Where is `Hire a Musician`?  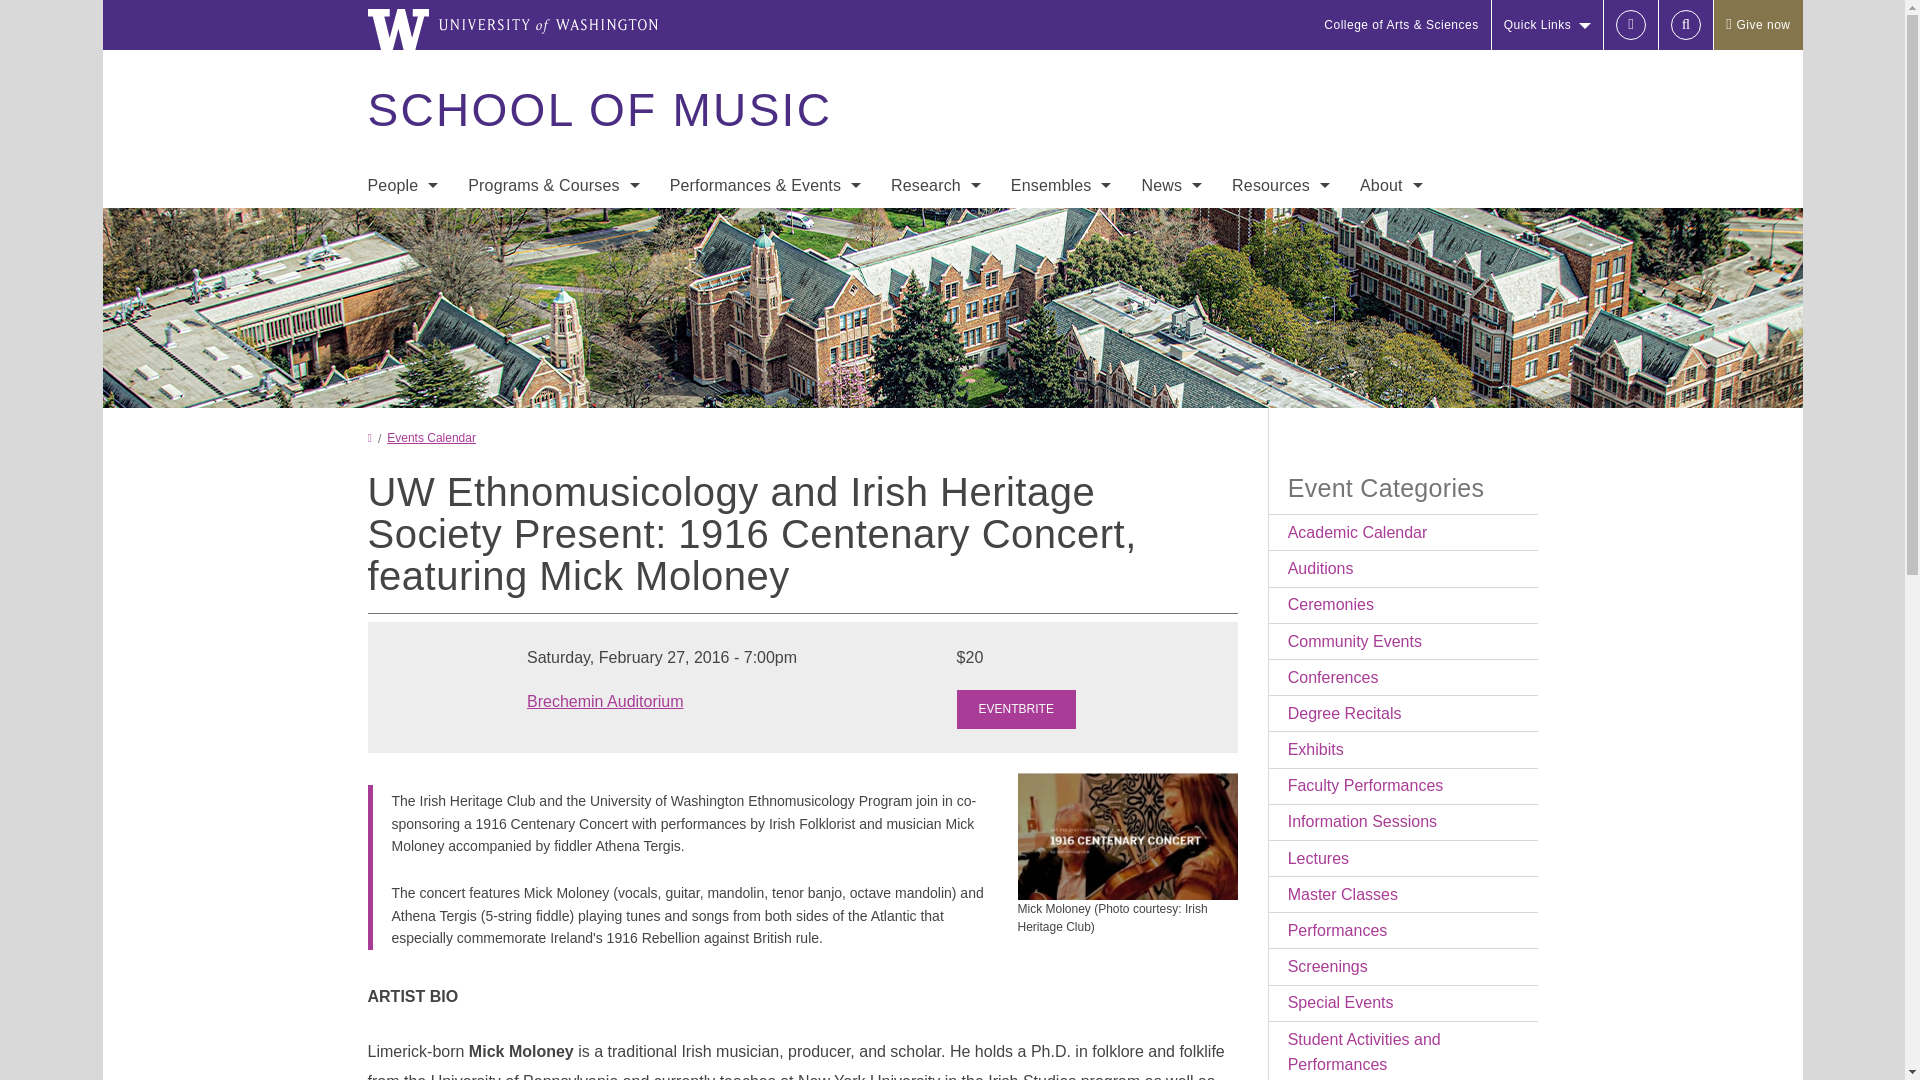 Hire a Musician is located at coordinates (402, 348).